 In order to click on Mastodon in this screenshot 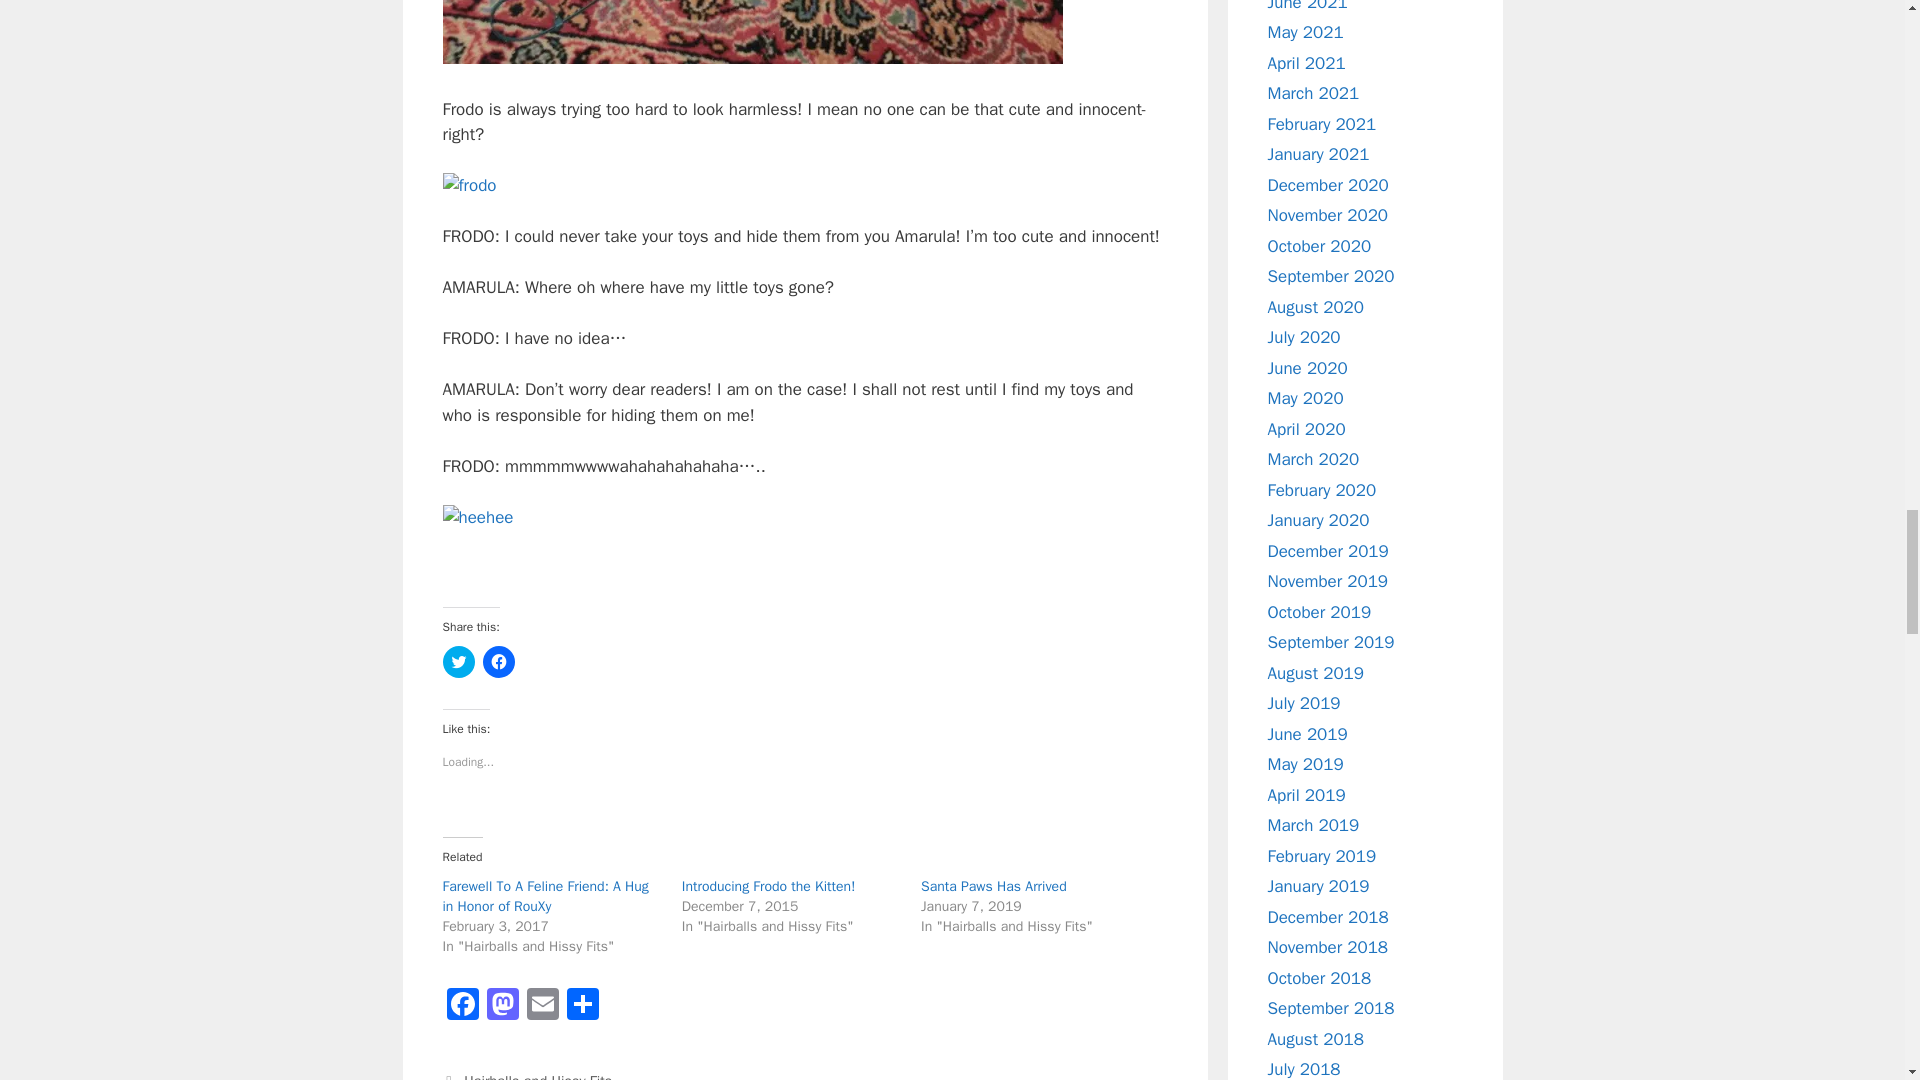, I will do `click(502, 1007)`.